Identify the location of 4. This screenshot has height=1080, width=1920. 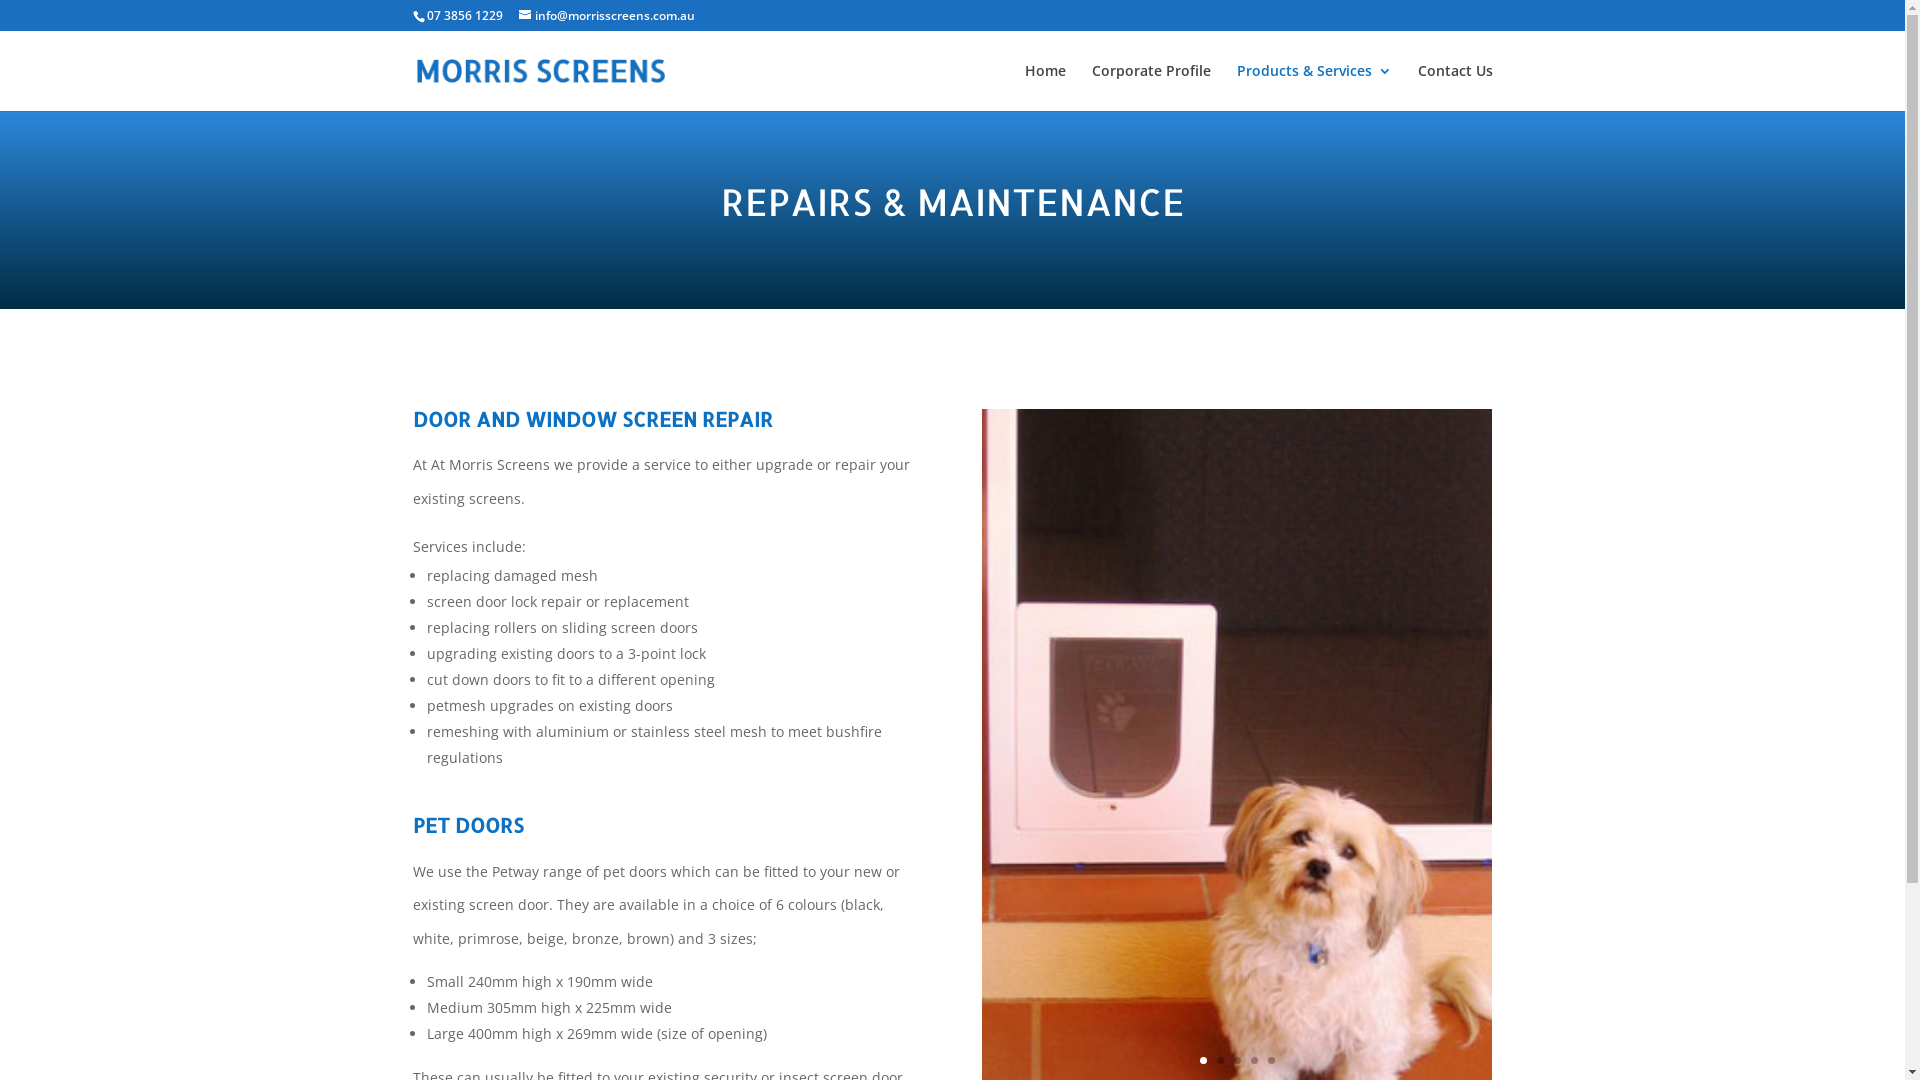
(1254, 1060).